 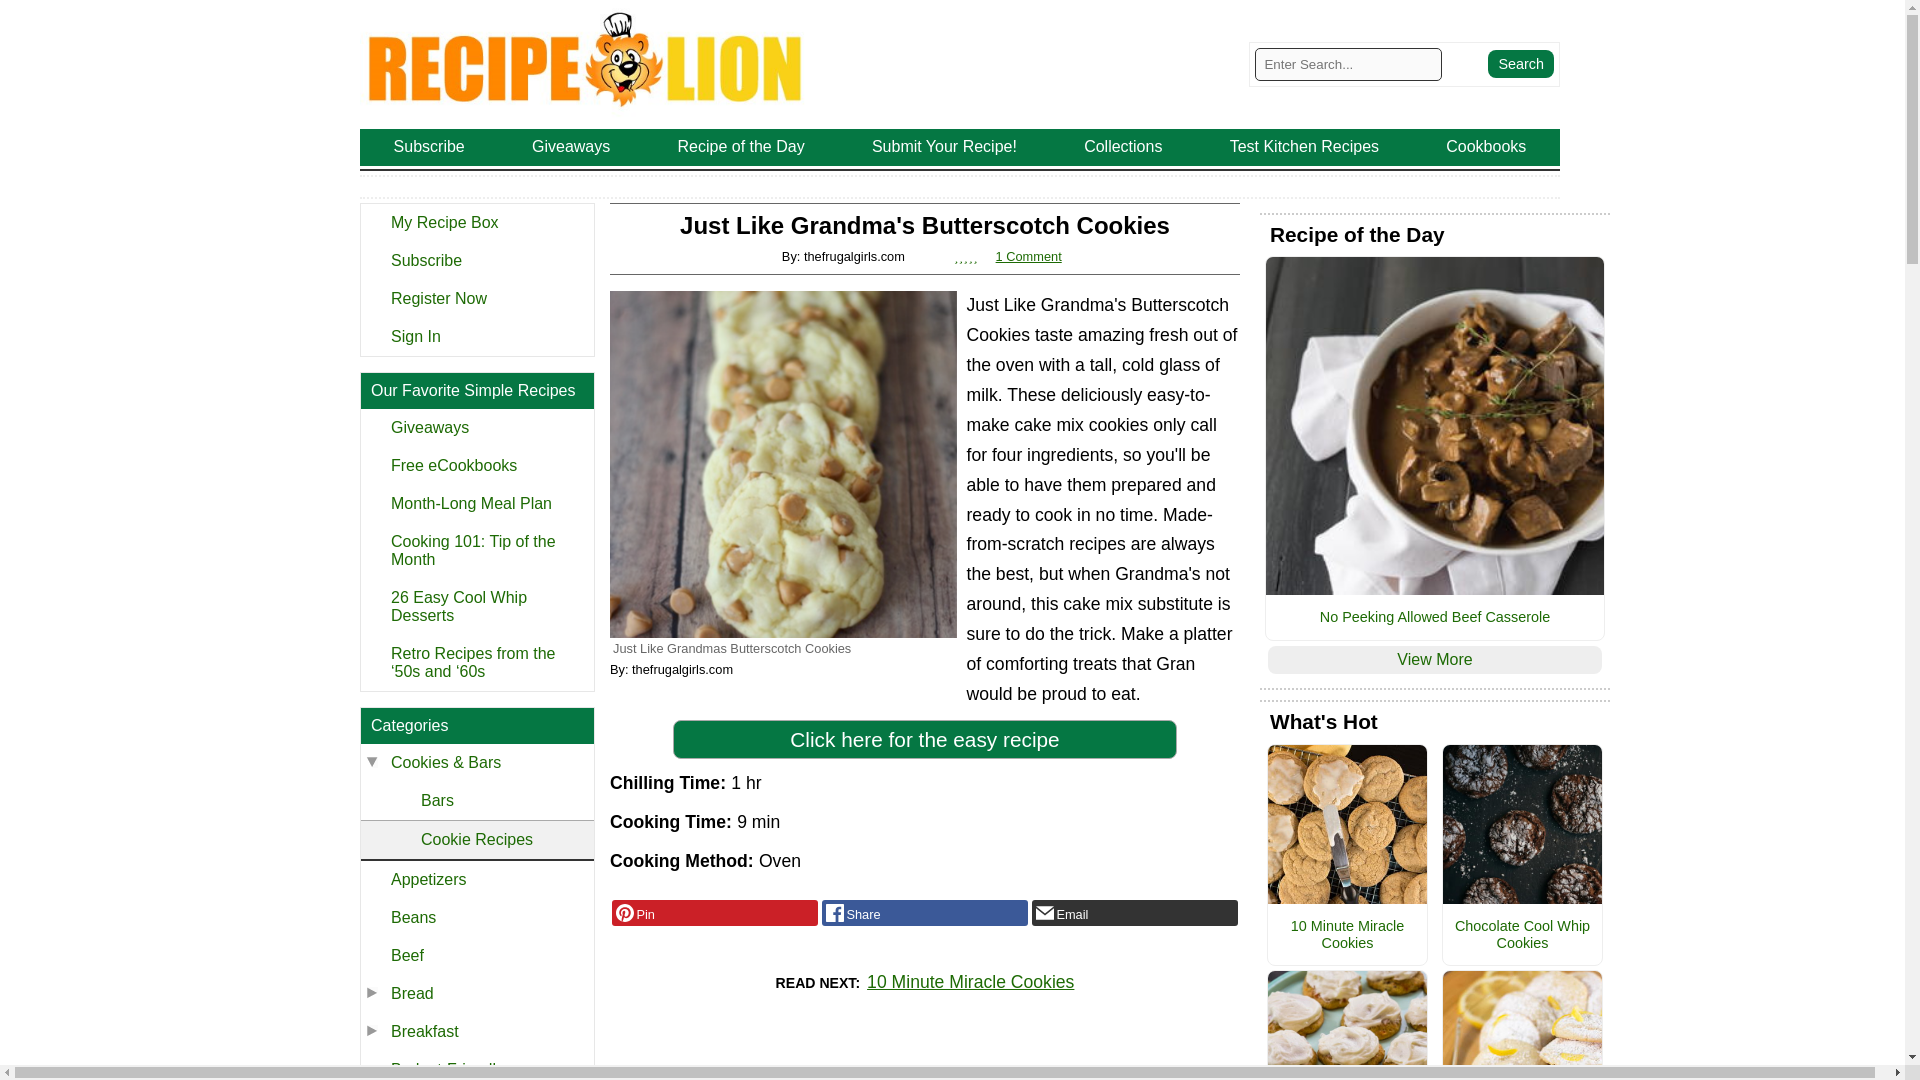 I want to click on Insticator Content Engagement Unit, so click(x=925, y=1059).